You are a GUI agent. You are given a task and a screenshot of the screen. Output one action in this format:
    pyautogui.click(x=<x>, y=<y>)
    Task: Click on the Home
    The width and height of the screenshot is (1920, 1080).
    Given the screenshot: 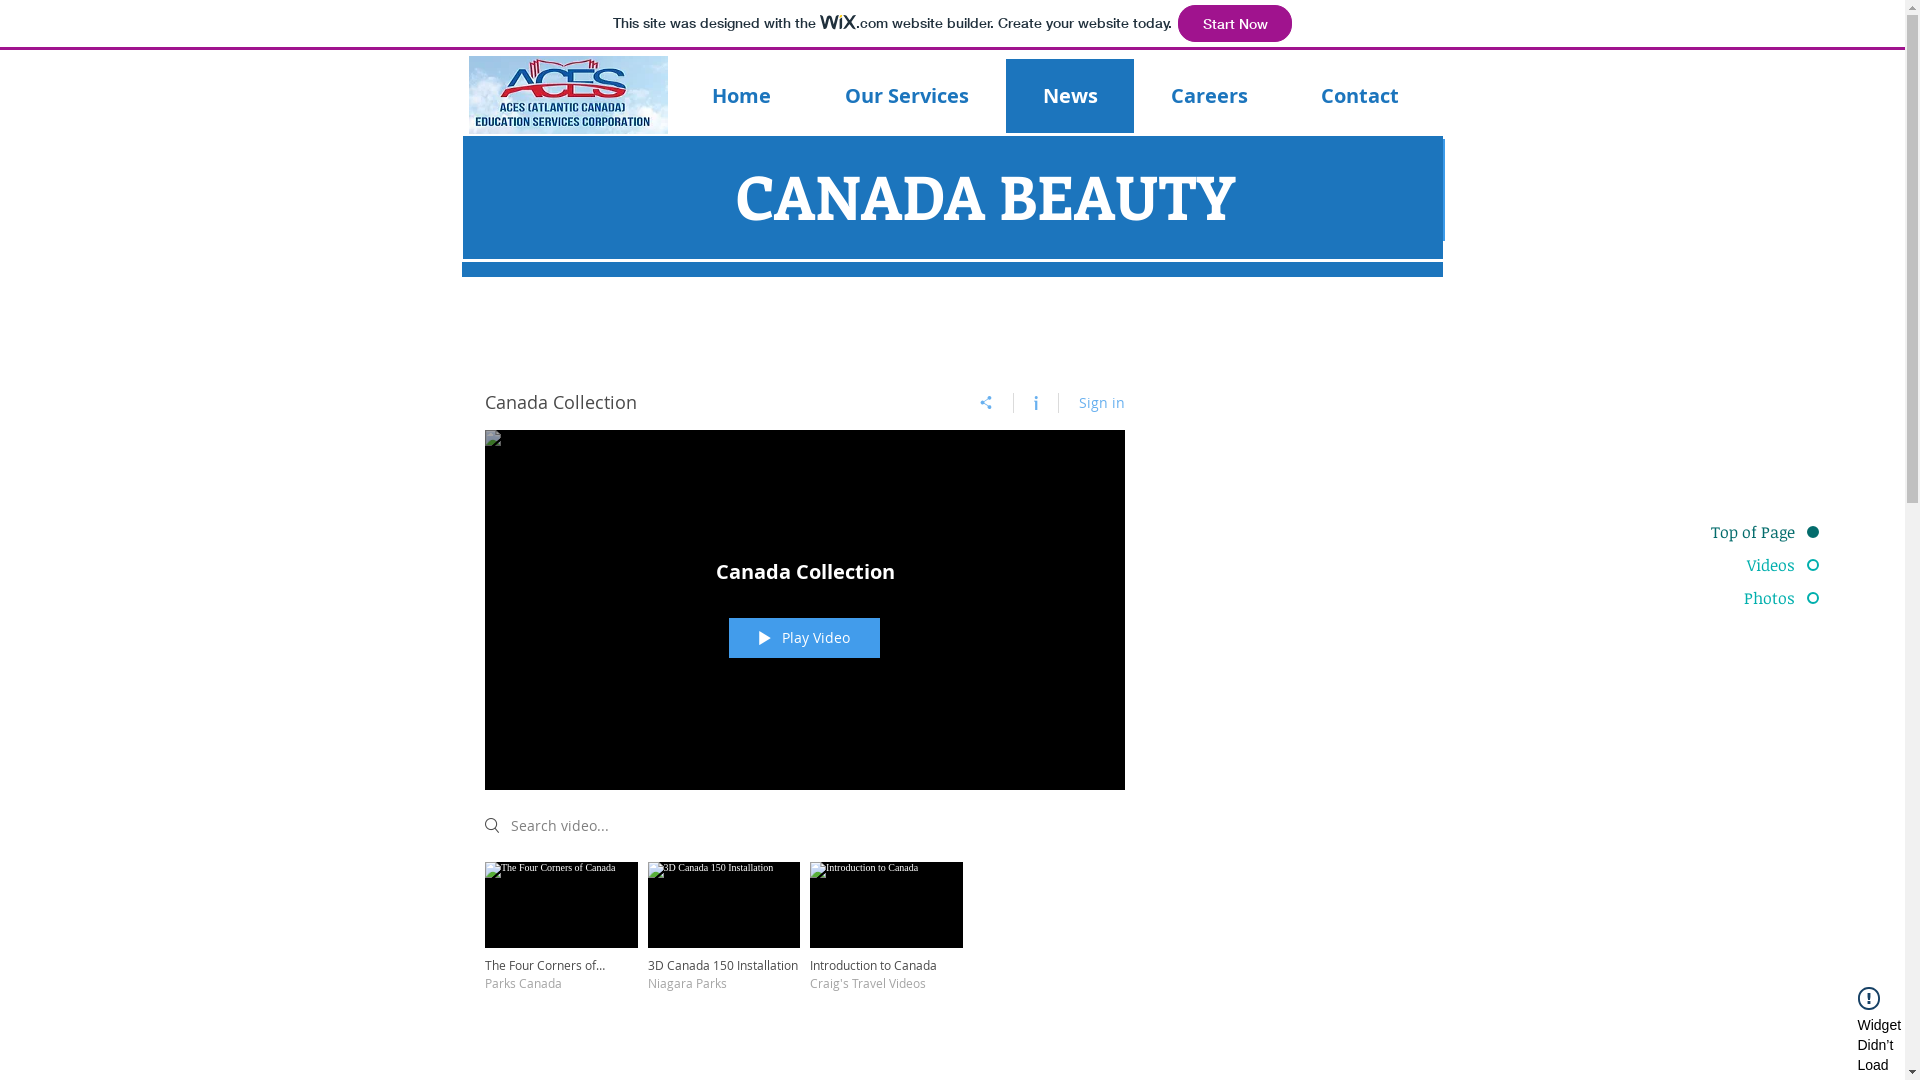 What is the action you would take?
    pyautogui.click(x=742, y=96)
    